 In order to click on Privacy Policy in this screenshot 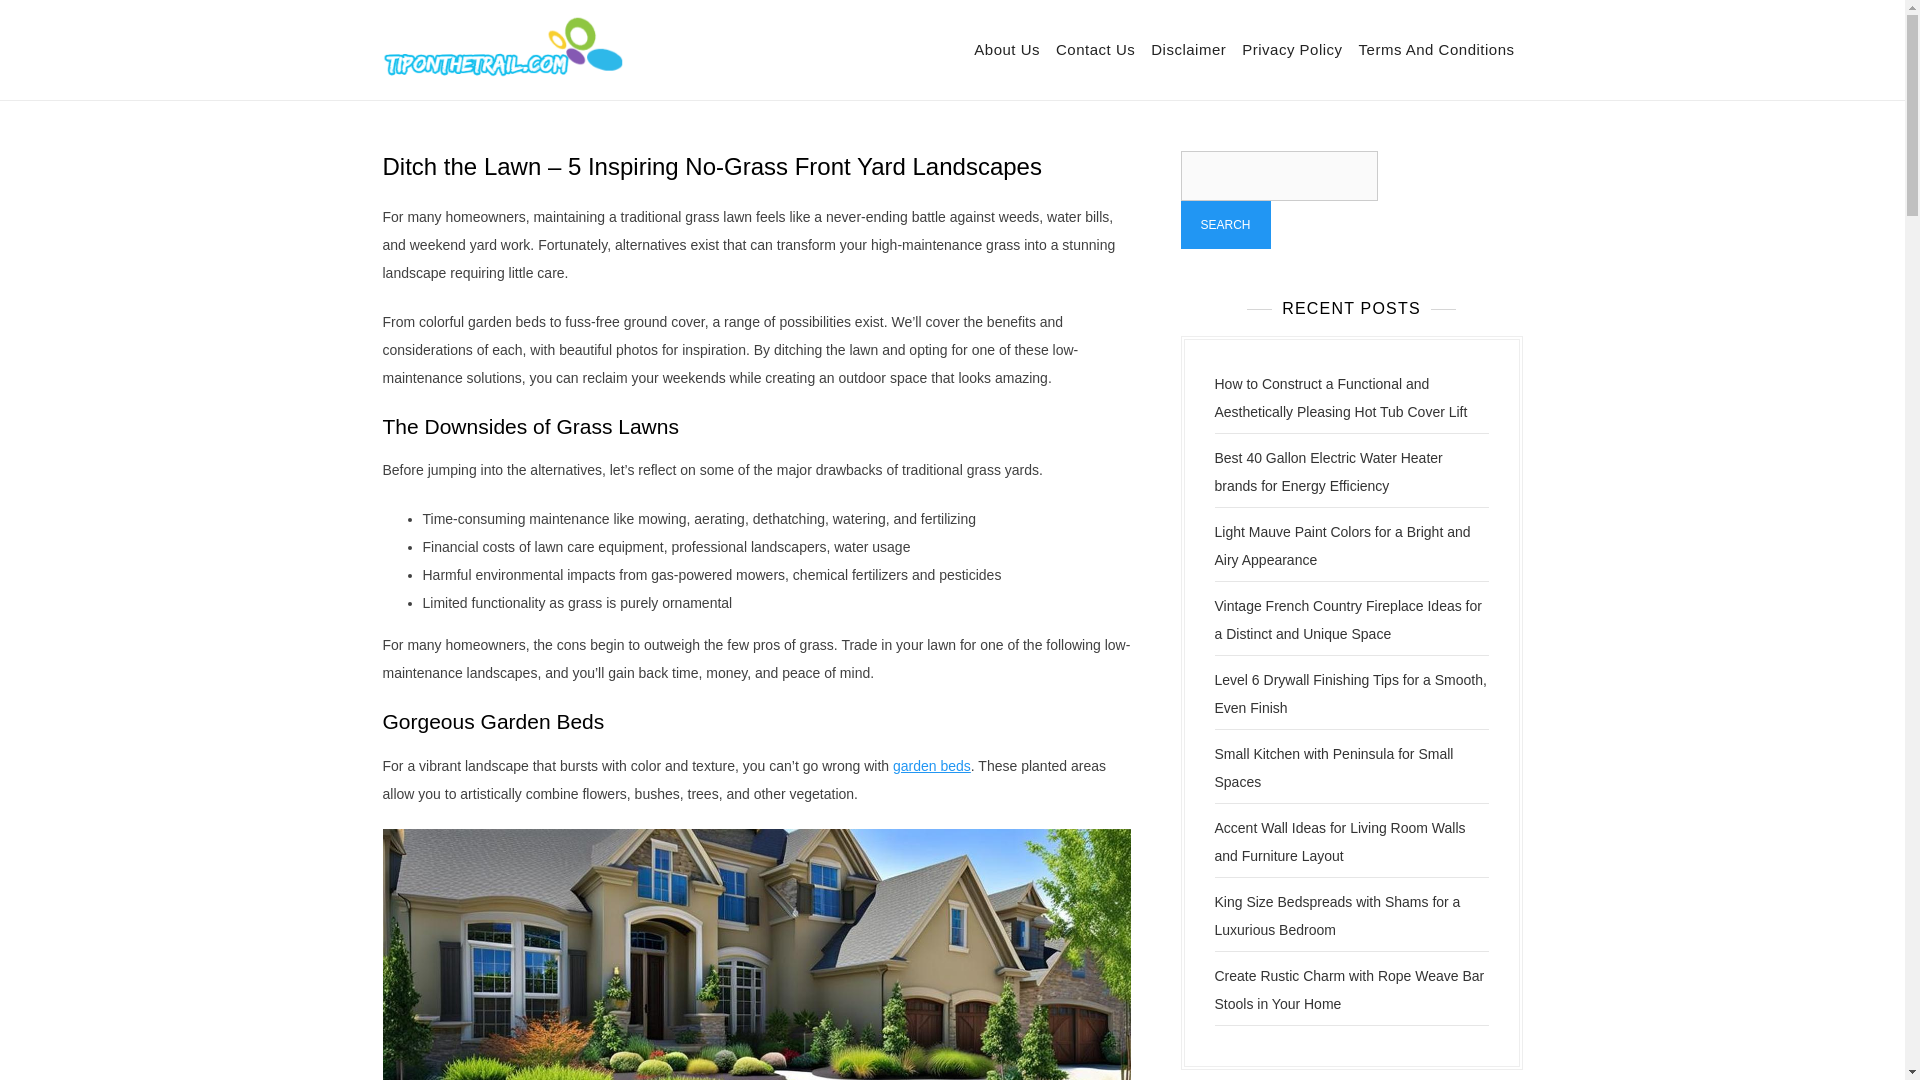, I will do `click(1292, 50)`.